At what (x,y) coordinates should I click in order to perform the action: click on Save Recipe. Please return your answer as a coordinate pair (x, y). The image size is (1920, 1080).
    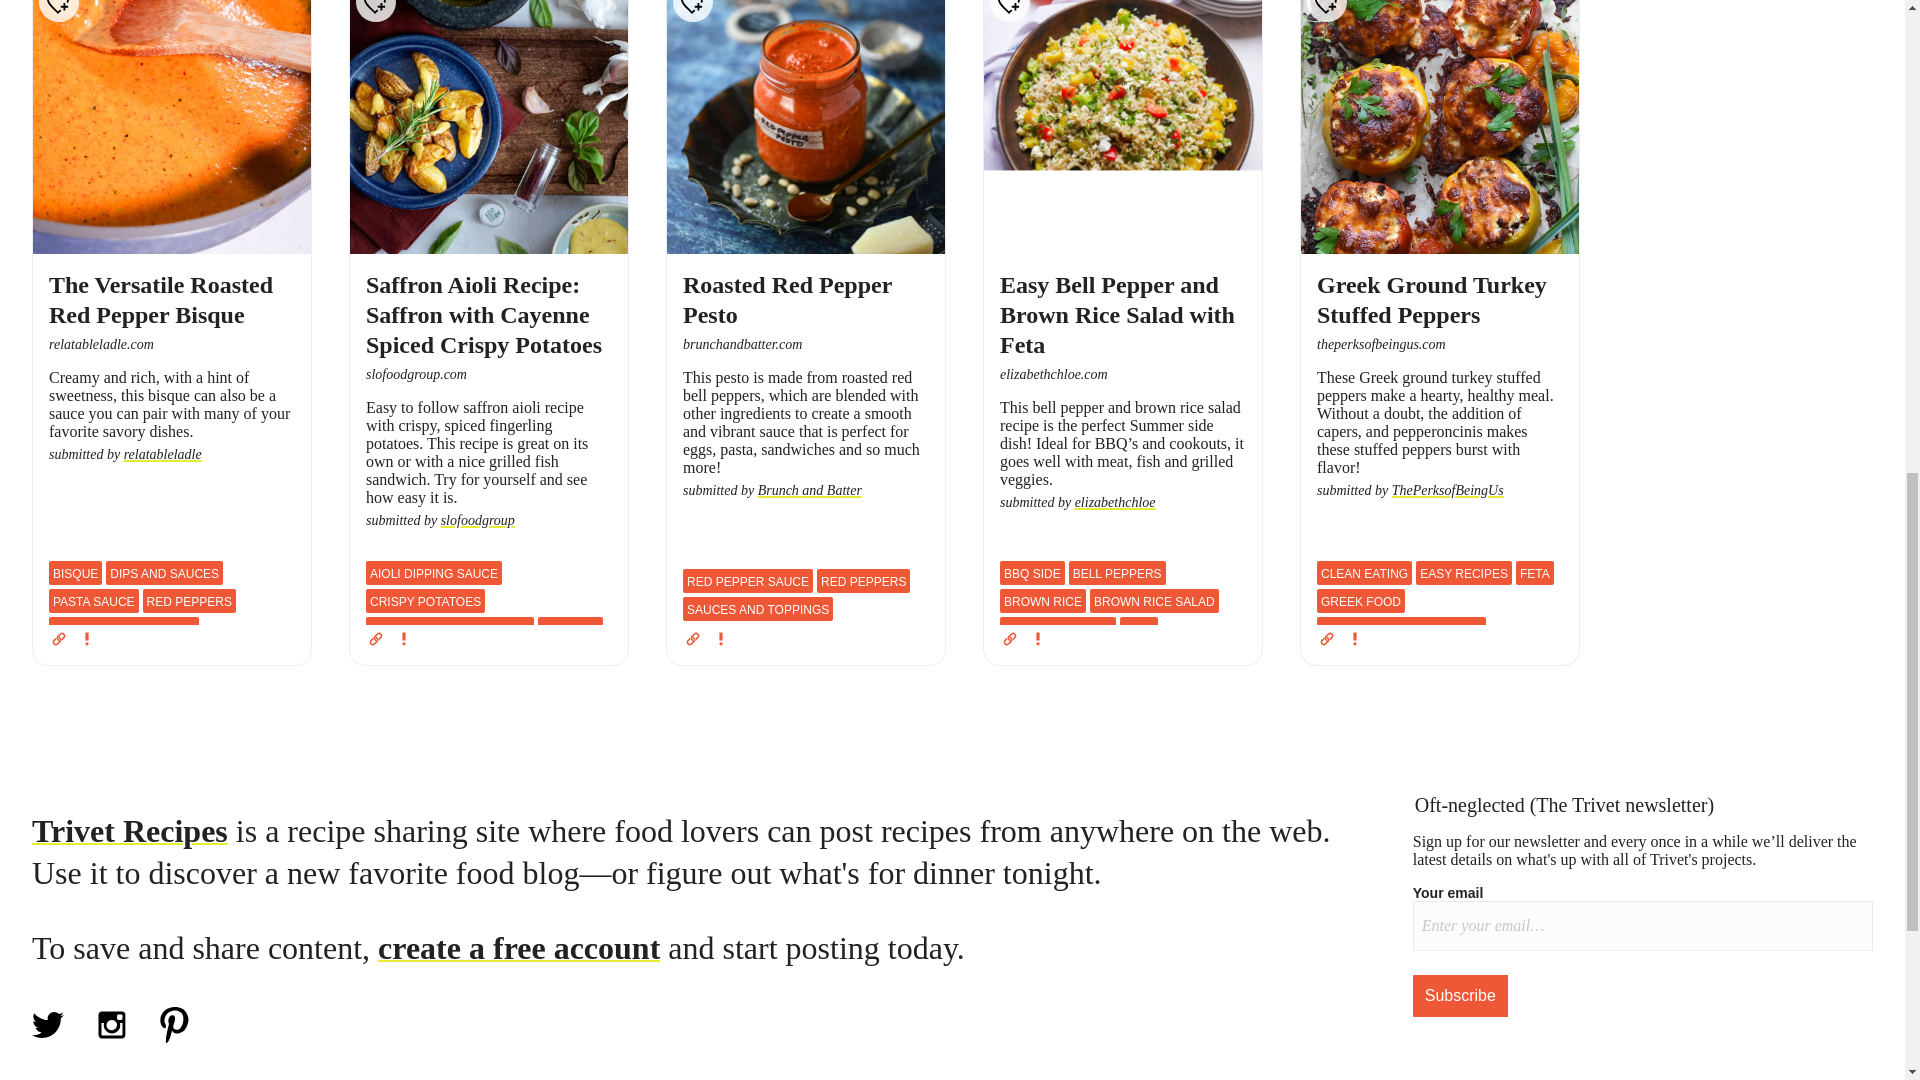
    Looking at the image, I should click on (1327, 10).